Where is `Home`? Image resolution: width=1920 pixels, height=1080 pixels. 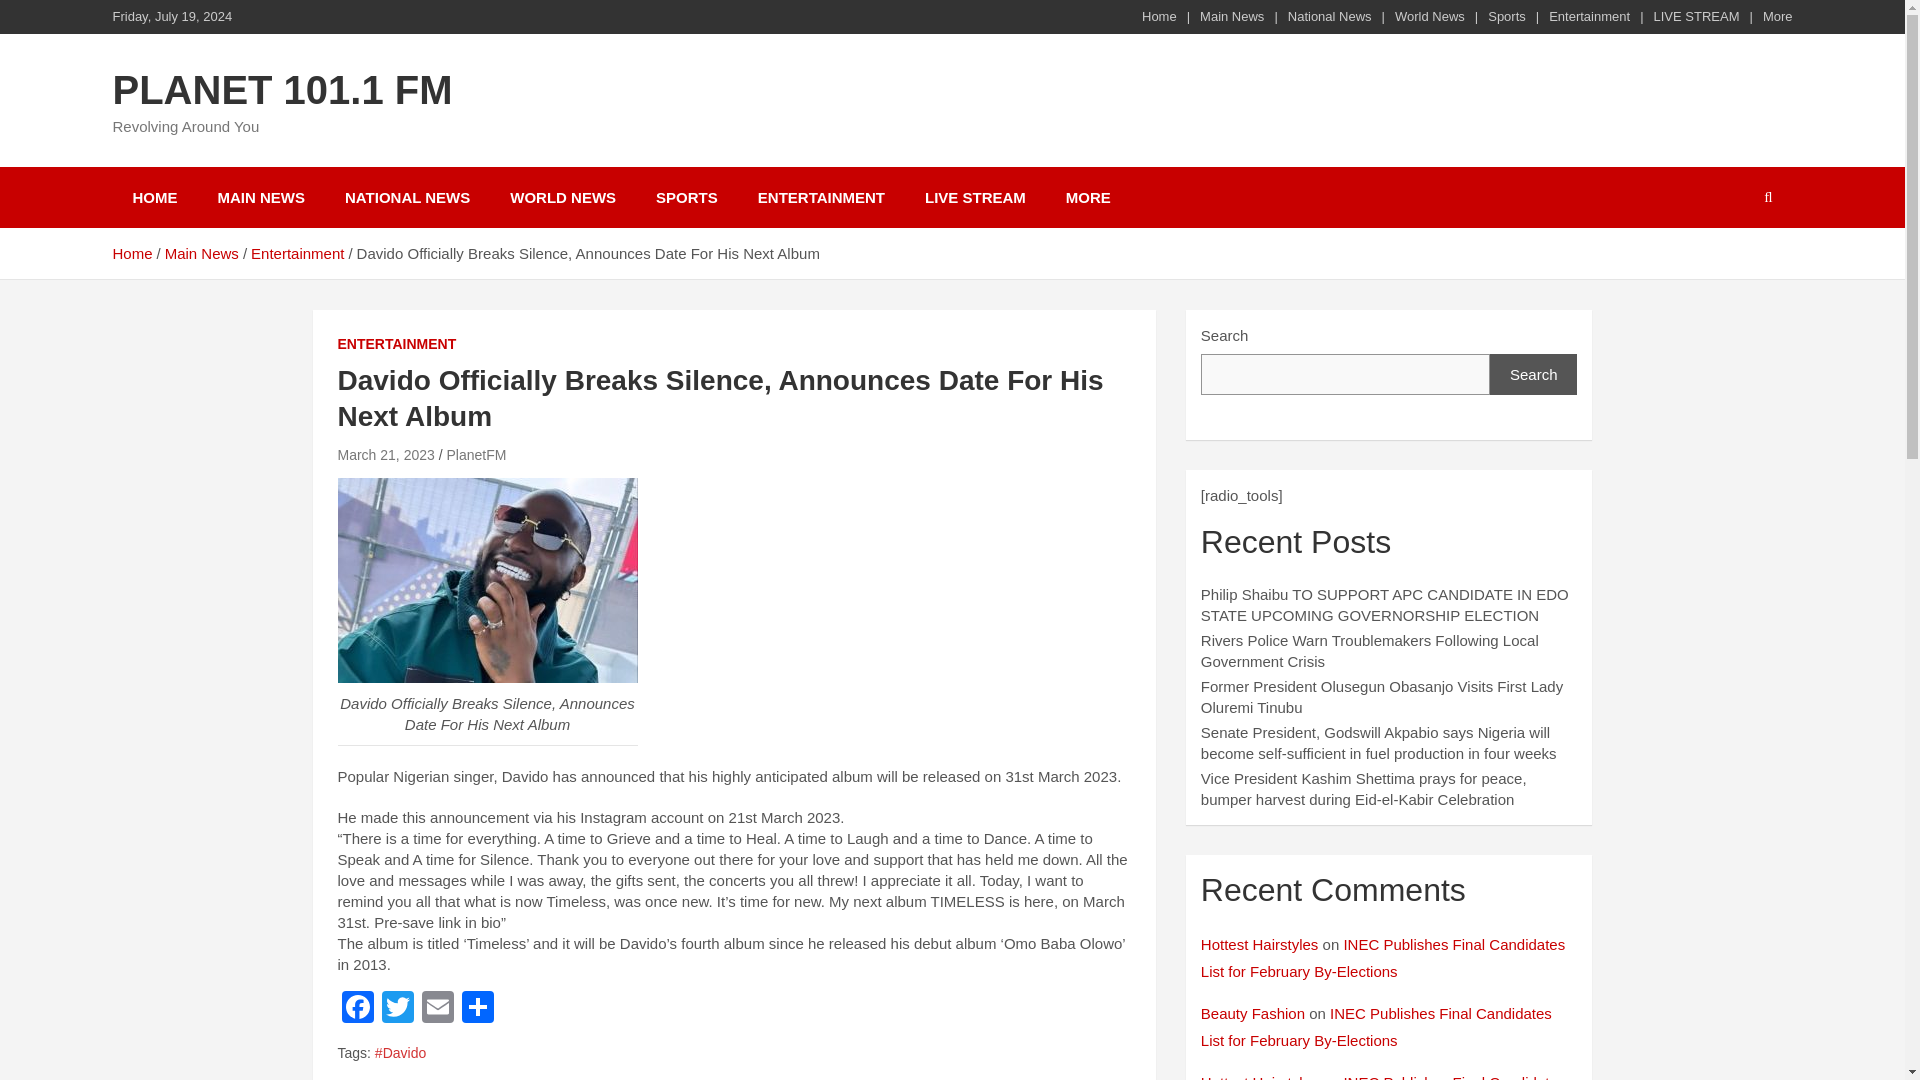 Home is located at coordinates (1159, 16).